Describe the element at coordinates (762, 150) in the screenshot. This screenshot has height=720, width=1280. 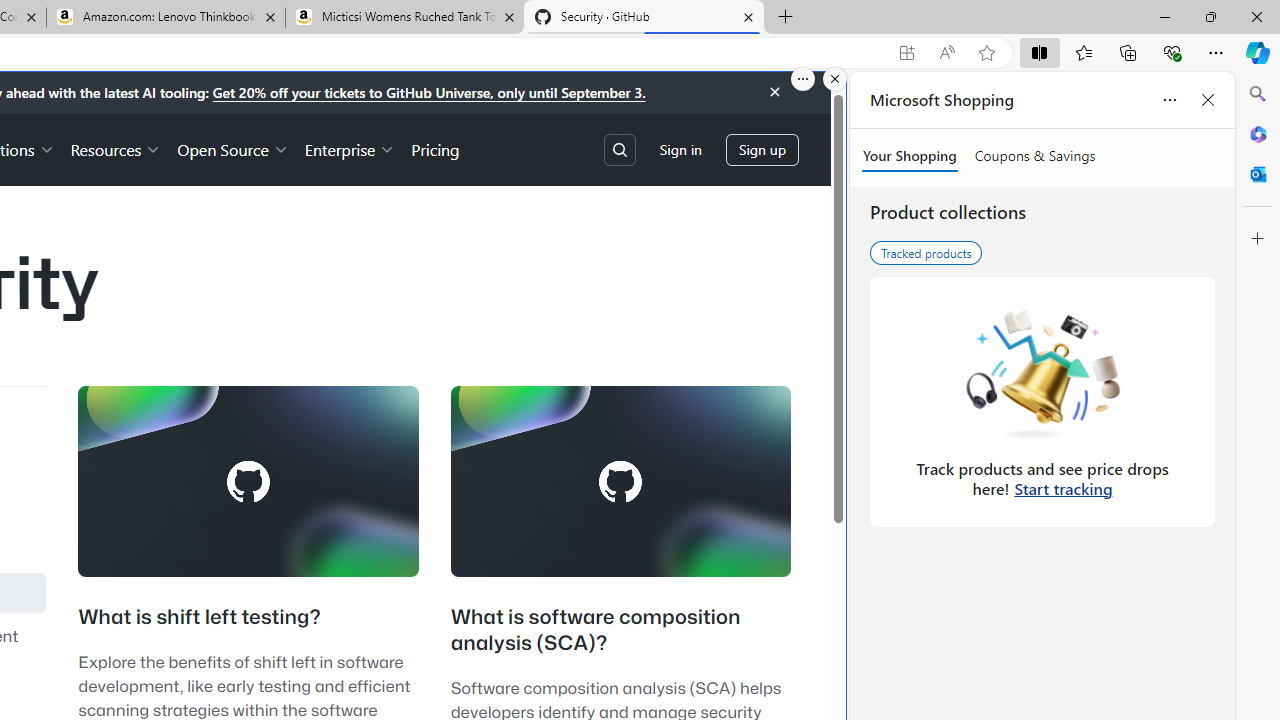
I see `Sign up` at that location.